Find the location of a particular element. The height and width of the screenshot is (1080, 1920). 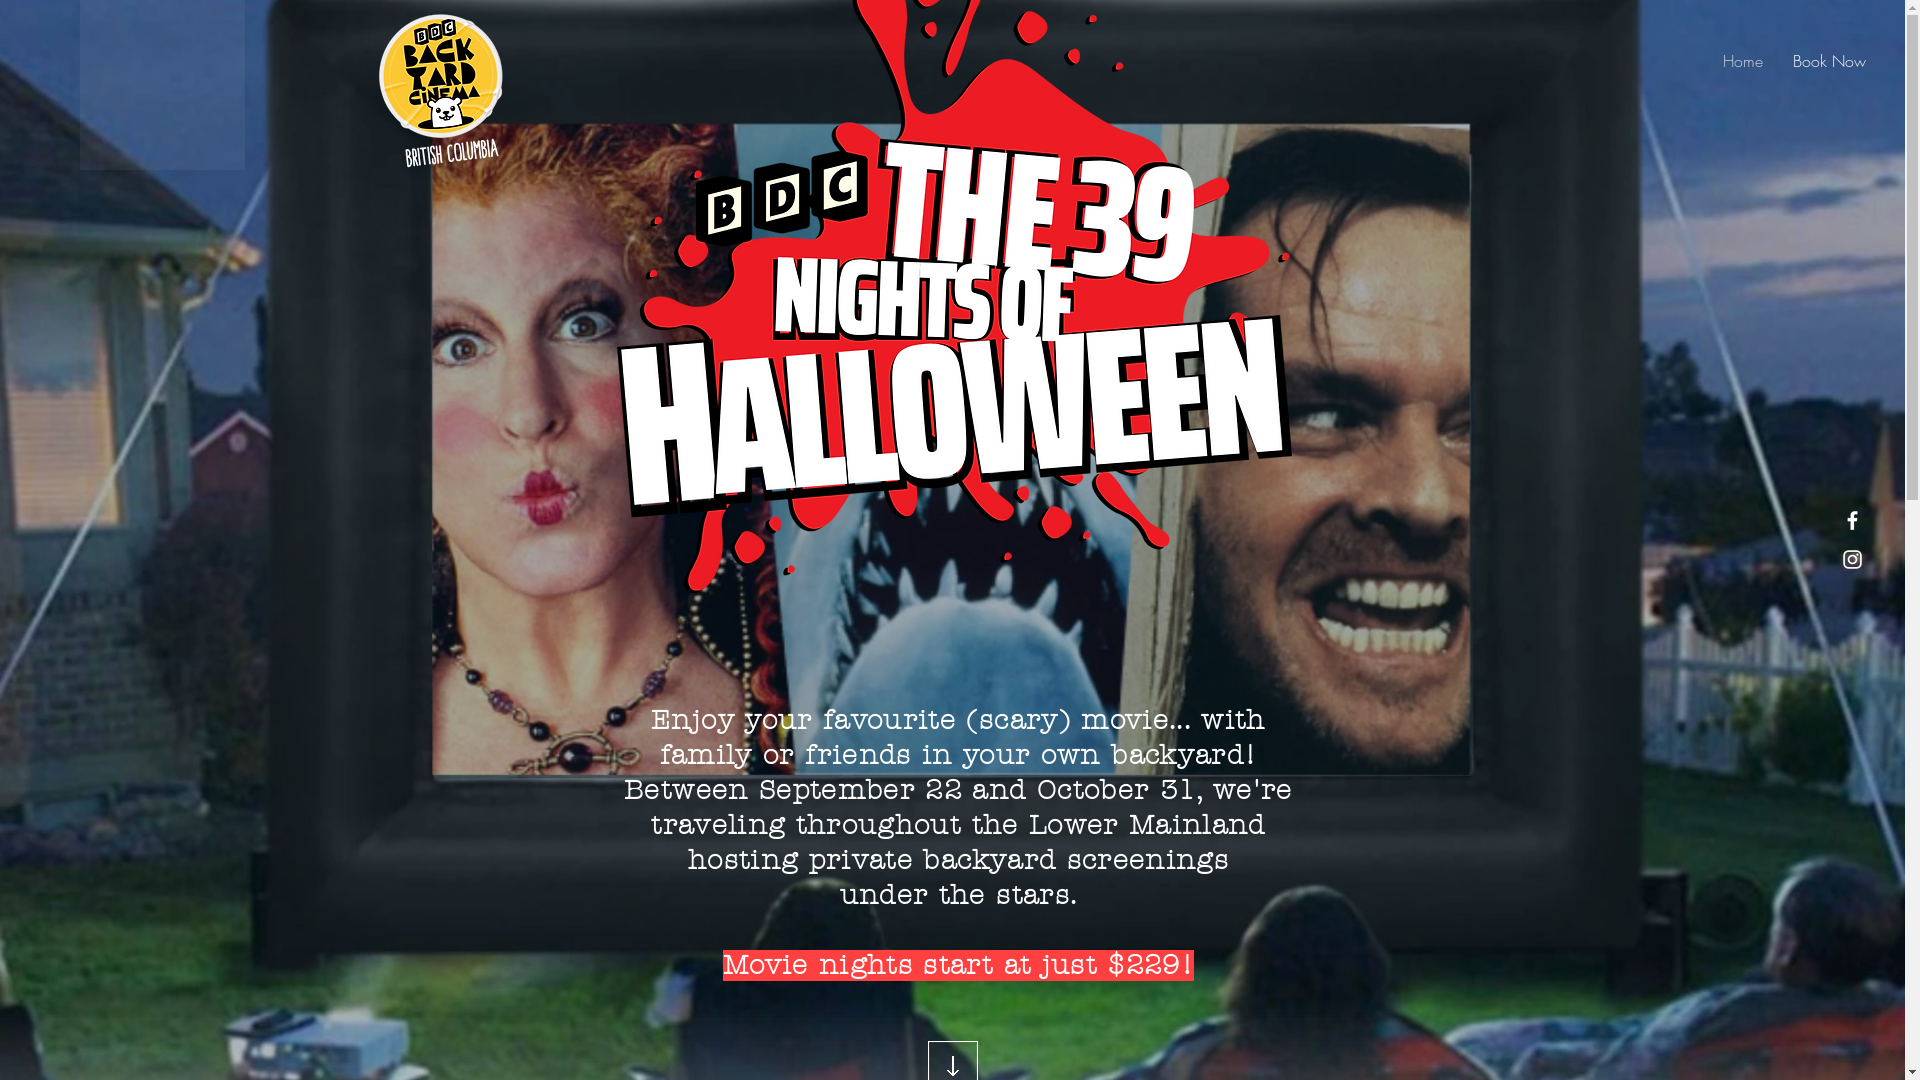

Book Now is located at coordinates (1830, 61).